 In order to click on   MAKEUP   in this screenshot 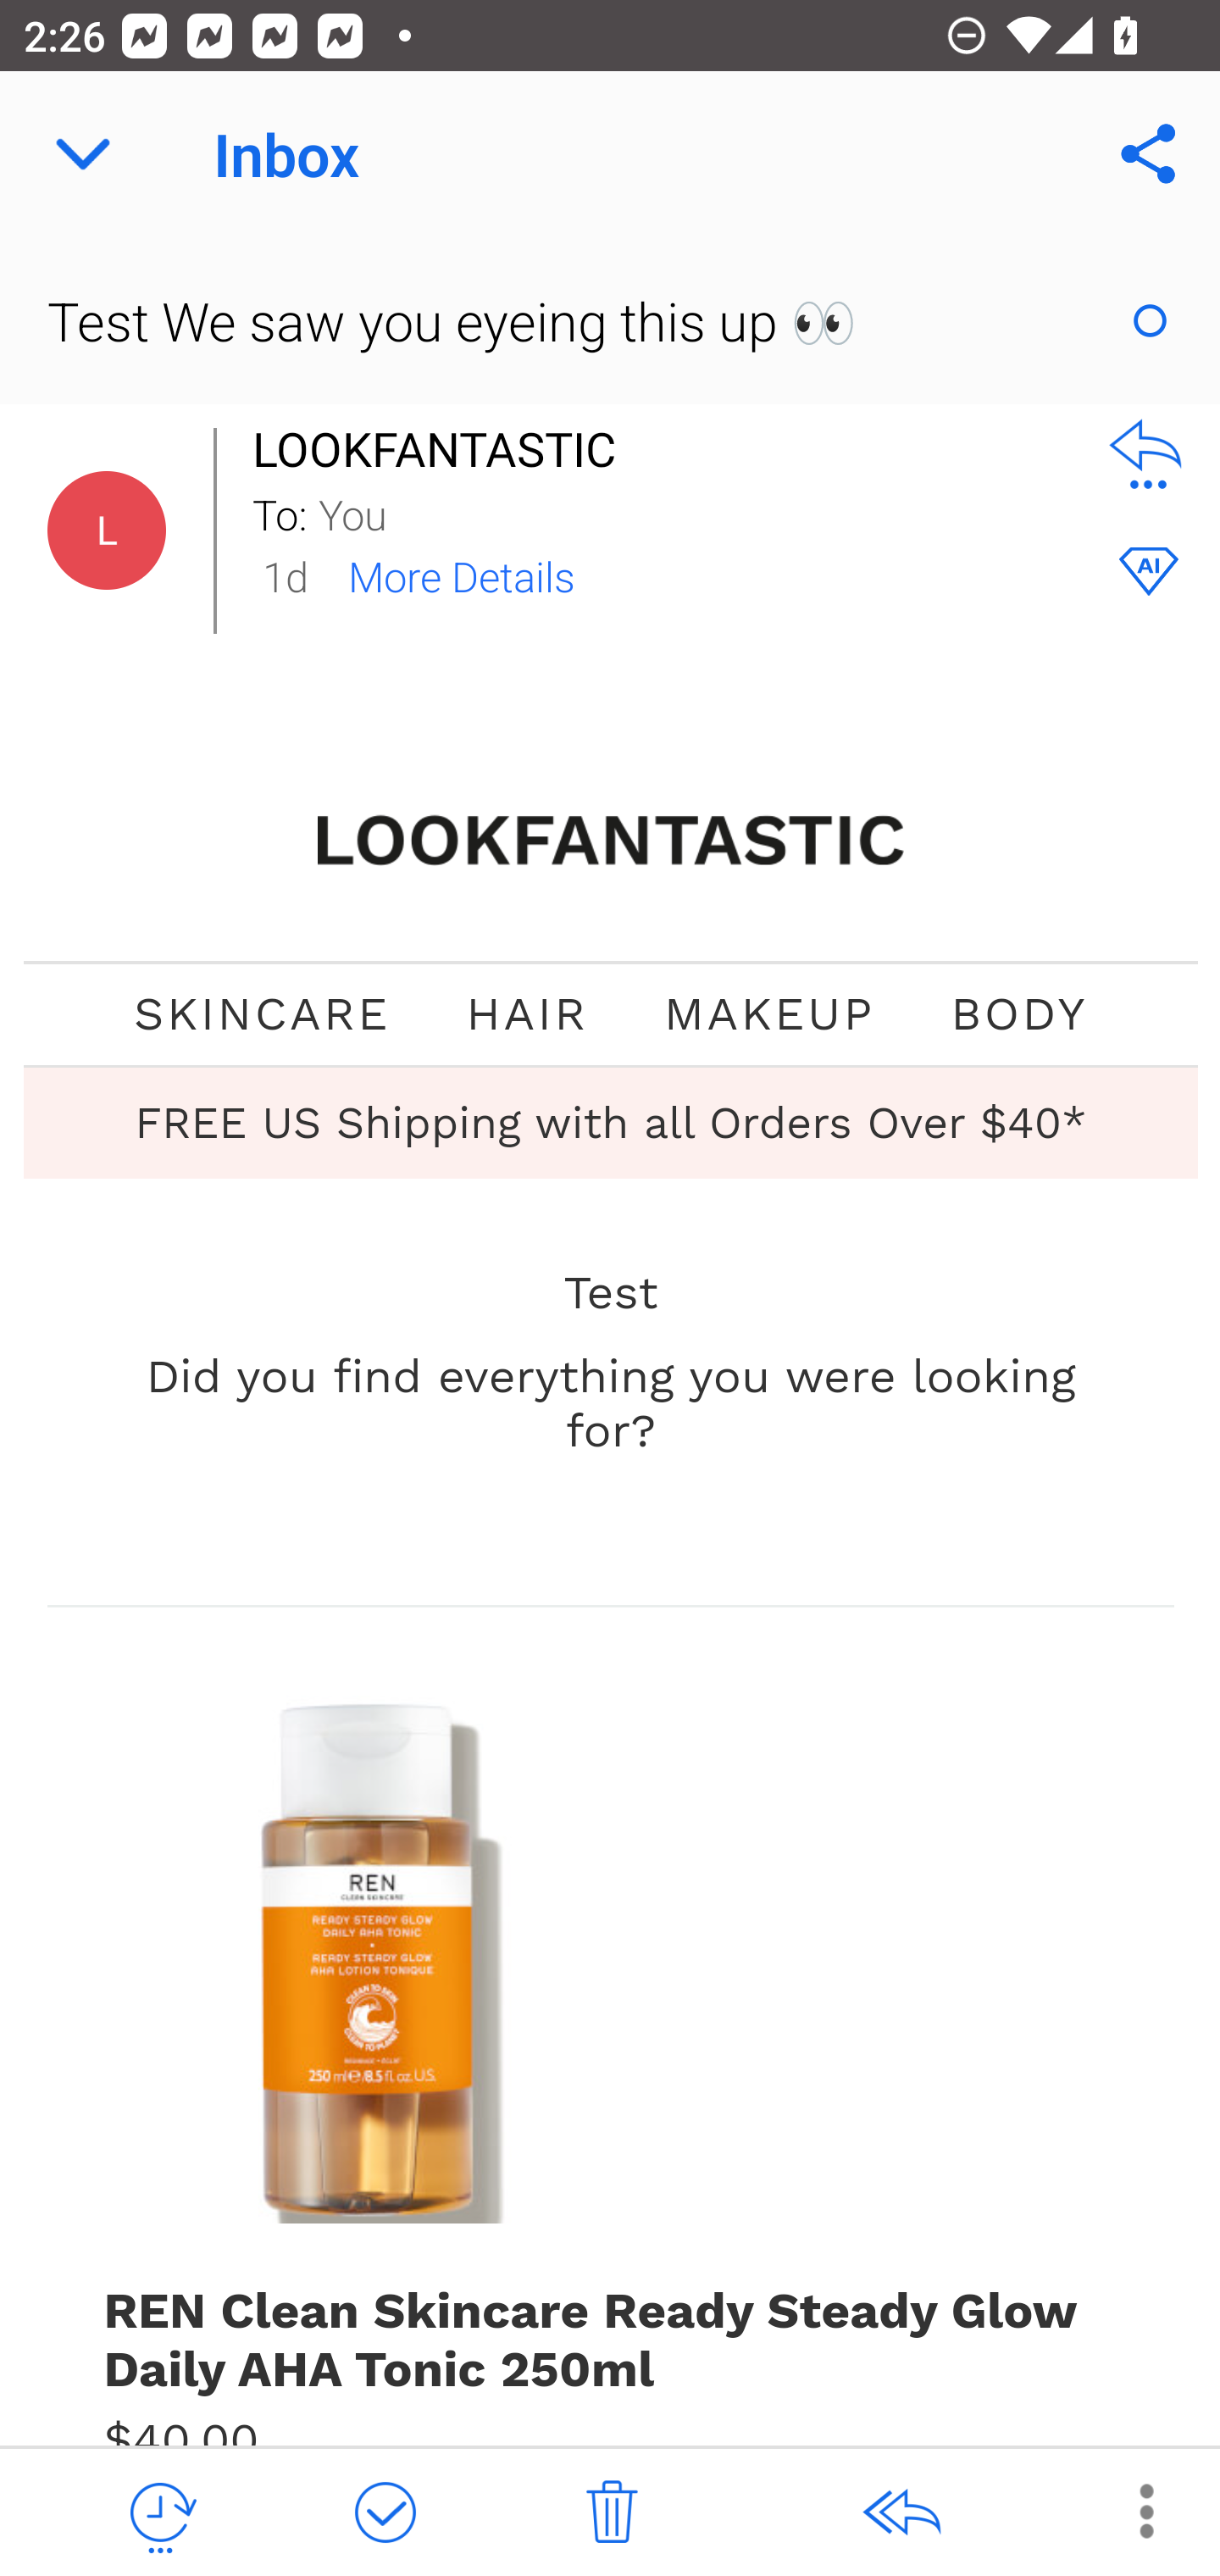, I will do `click(769, 1013)`.